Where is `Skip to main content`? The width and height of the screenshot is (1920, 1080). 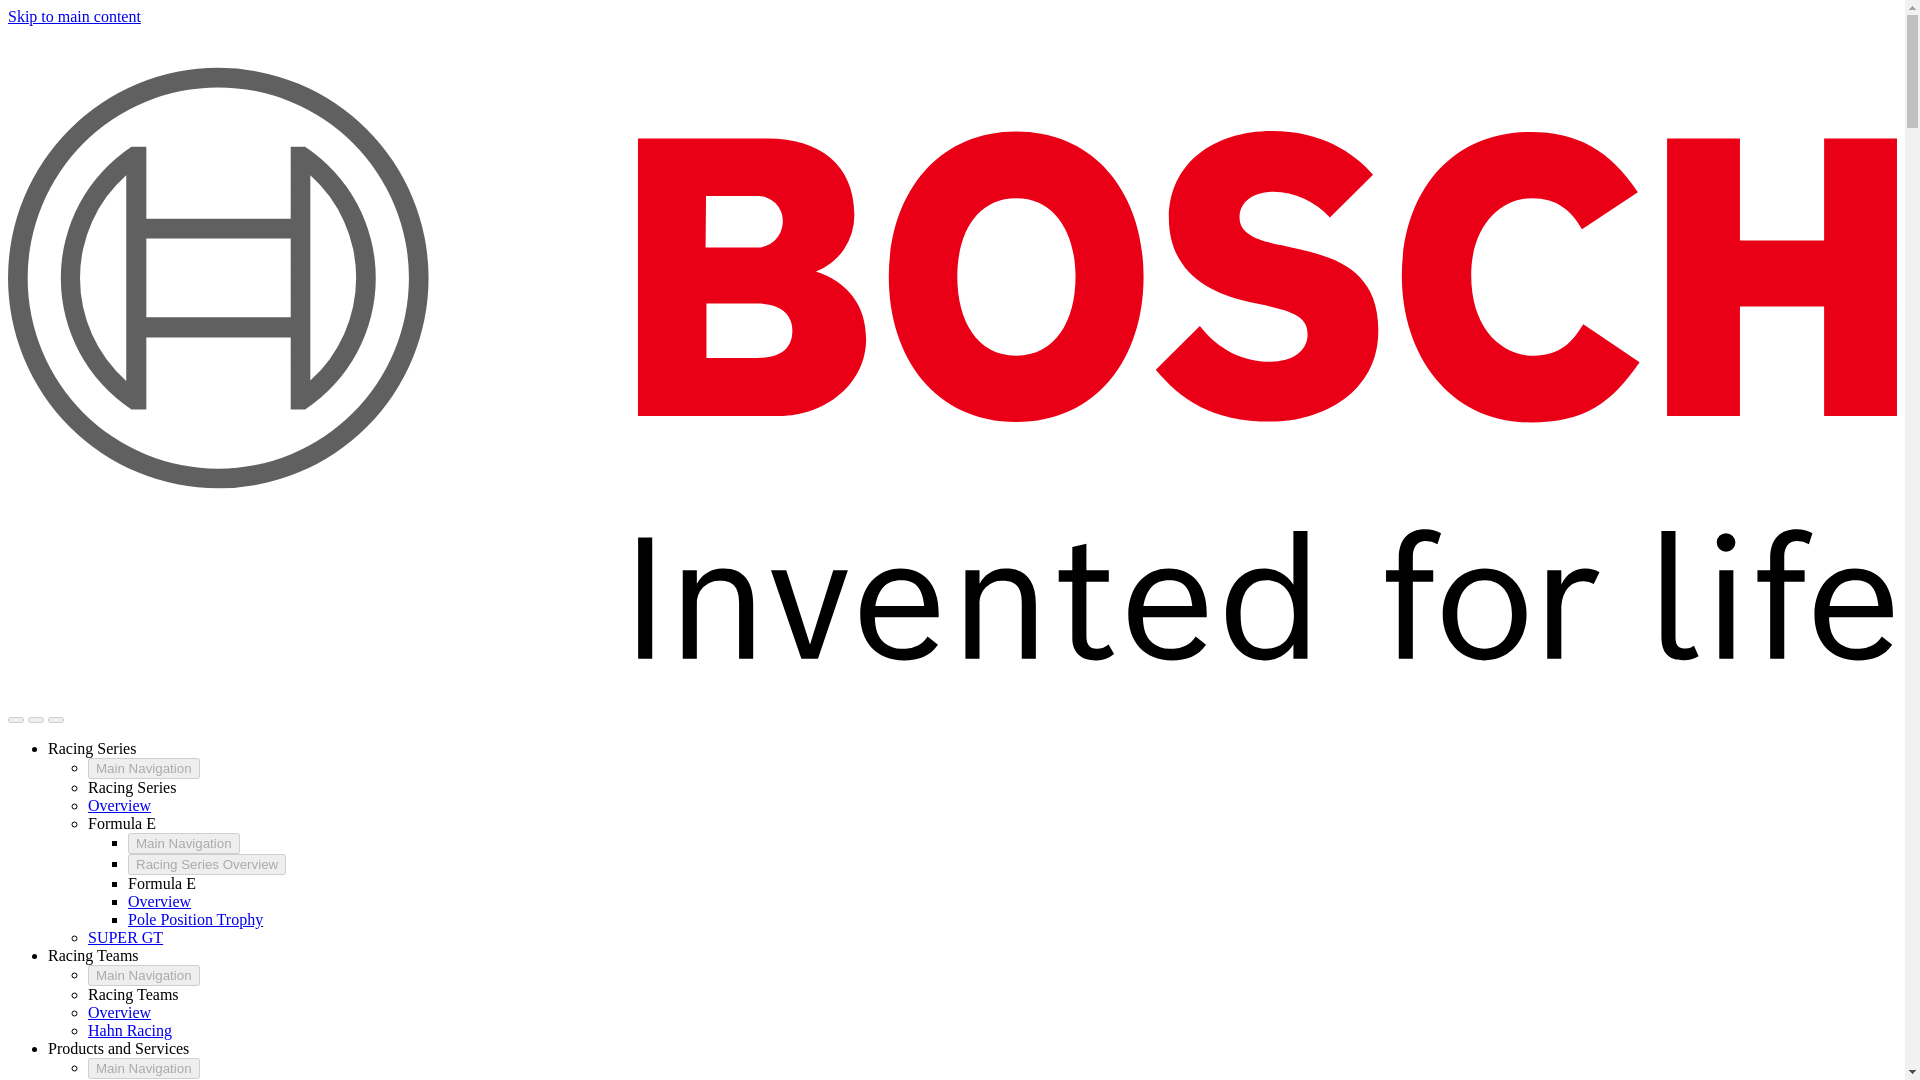 Skip to main content is located at coordinates (74, 16).